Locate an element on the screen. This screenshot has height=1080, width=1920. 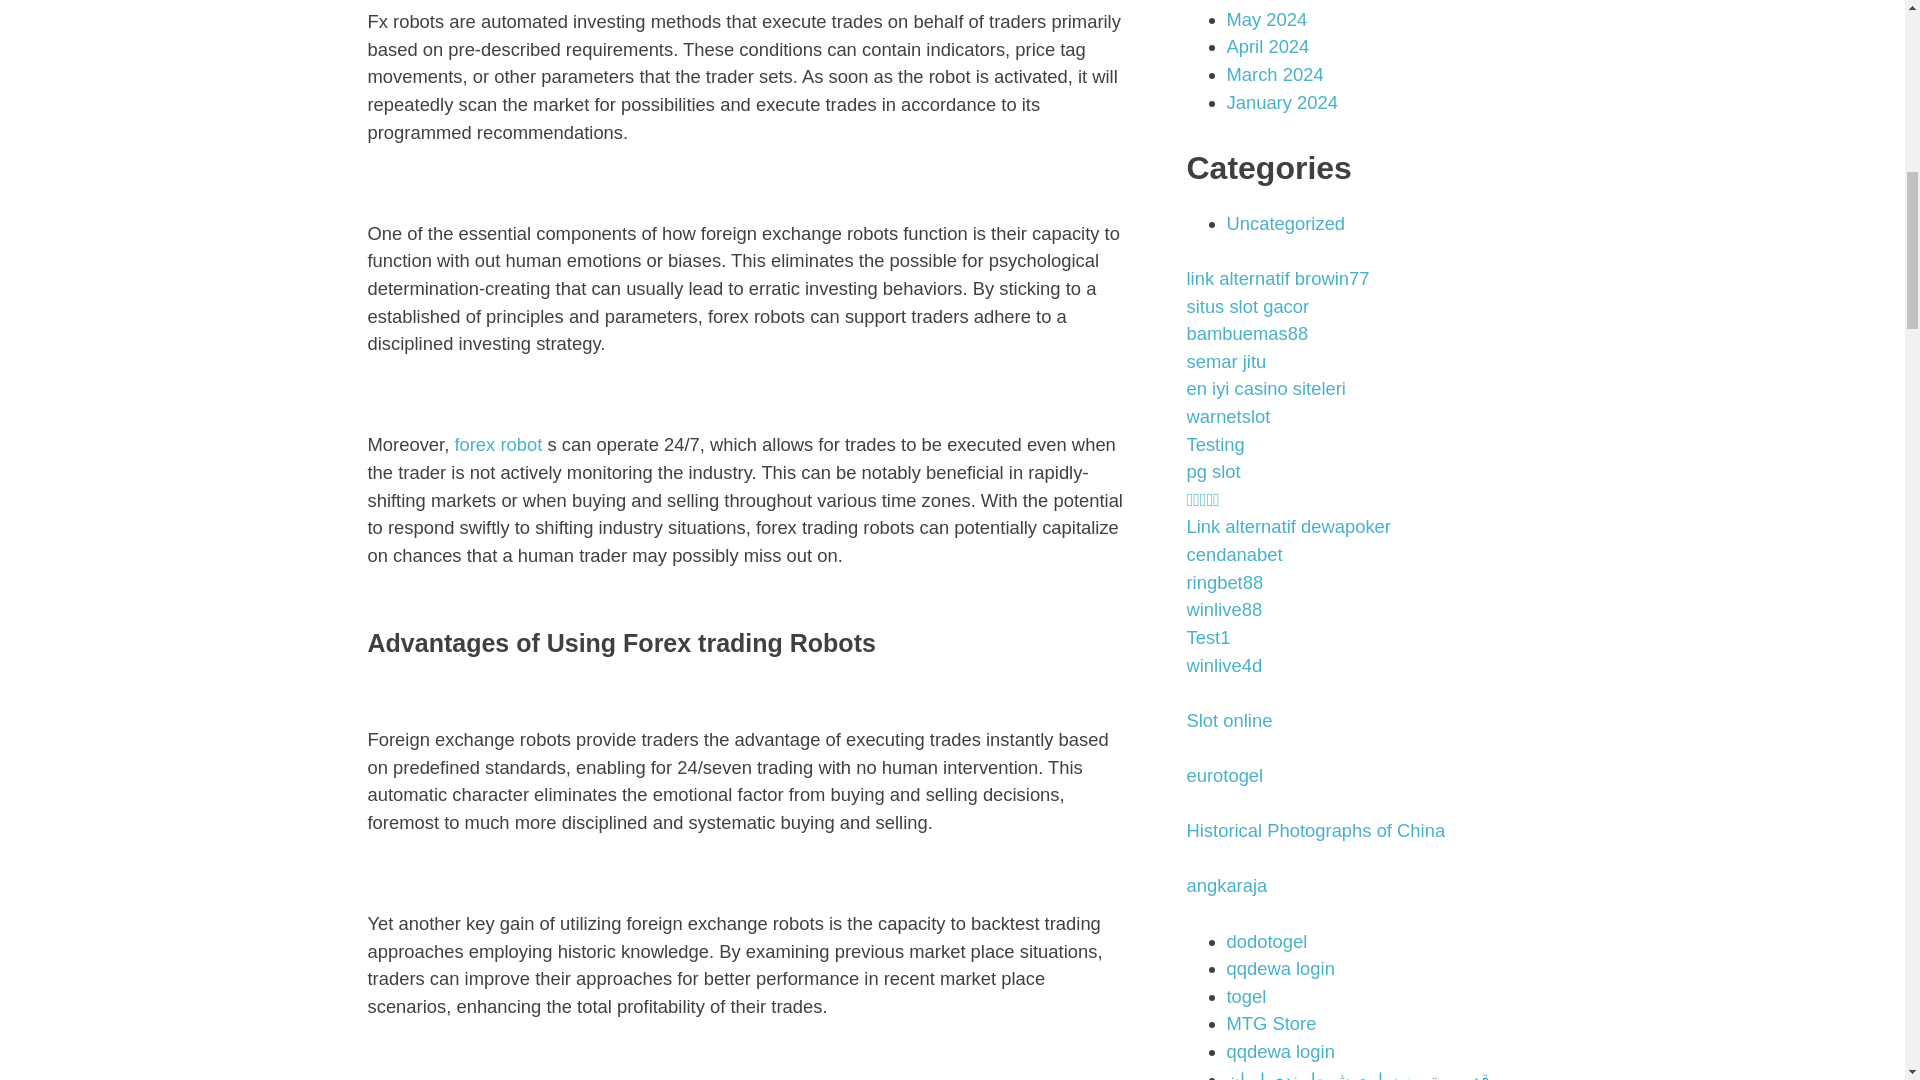
pg slot is located at coordinates (1213, 471).